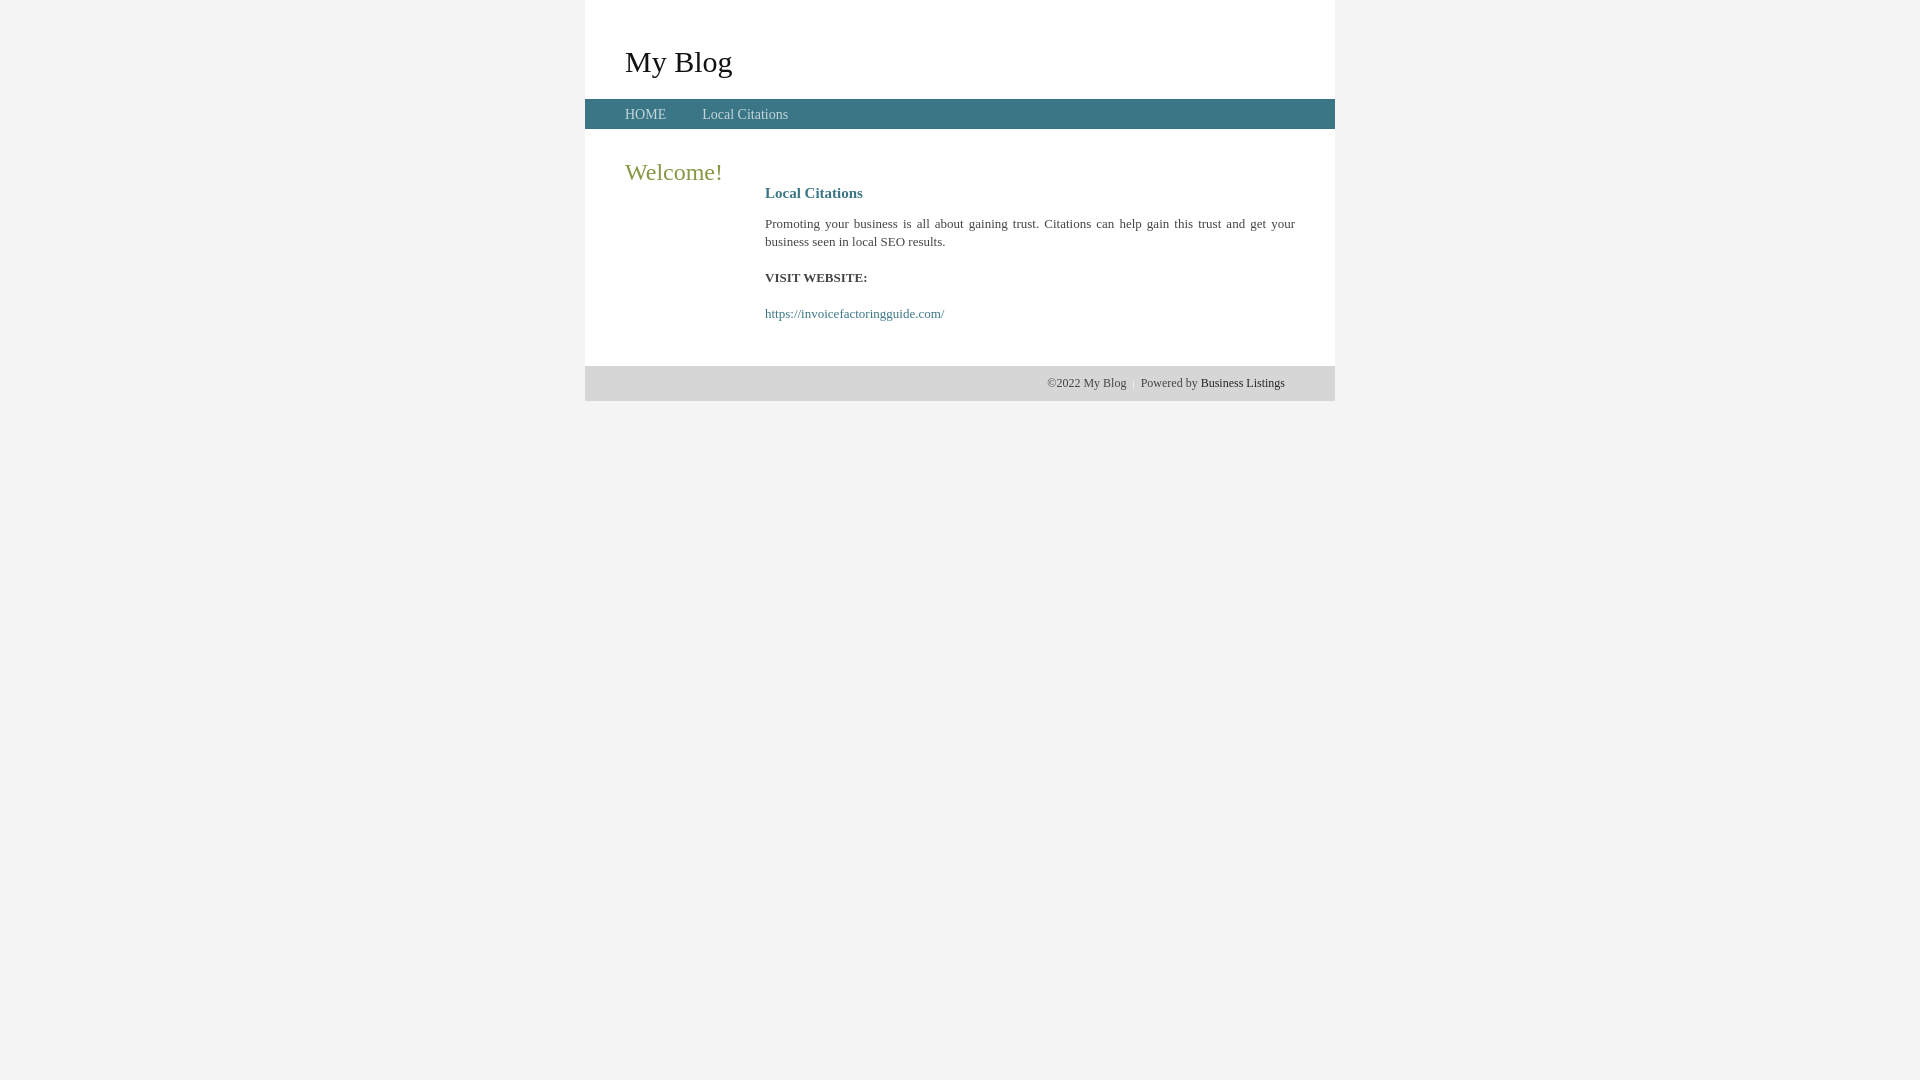 The width and height of the screenshot is (1920, 1080). Describe the element at coordinates (646, 114) in the screenshot. I see `HOME` at that location.